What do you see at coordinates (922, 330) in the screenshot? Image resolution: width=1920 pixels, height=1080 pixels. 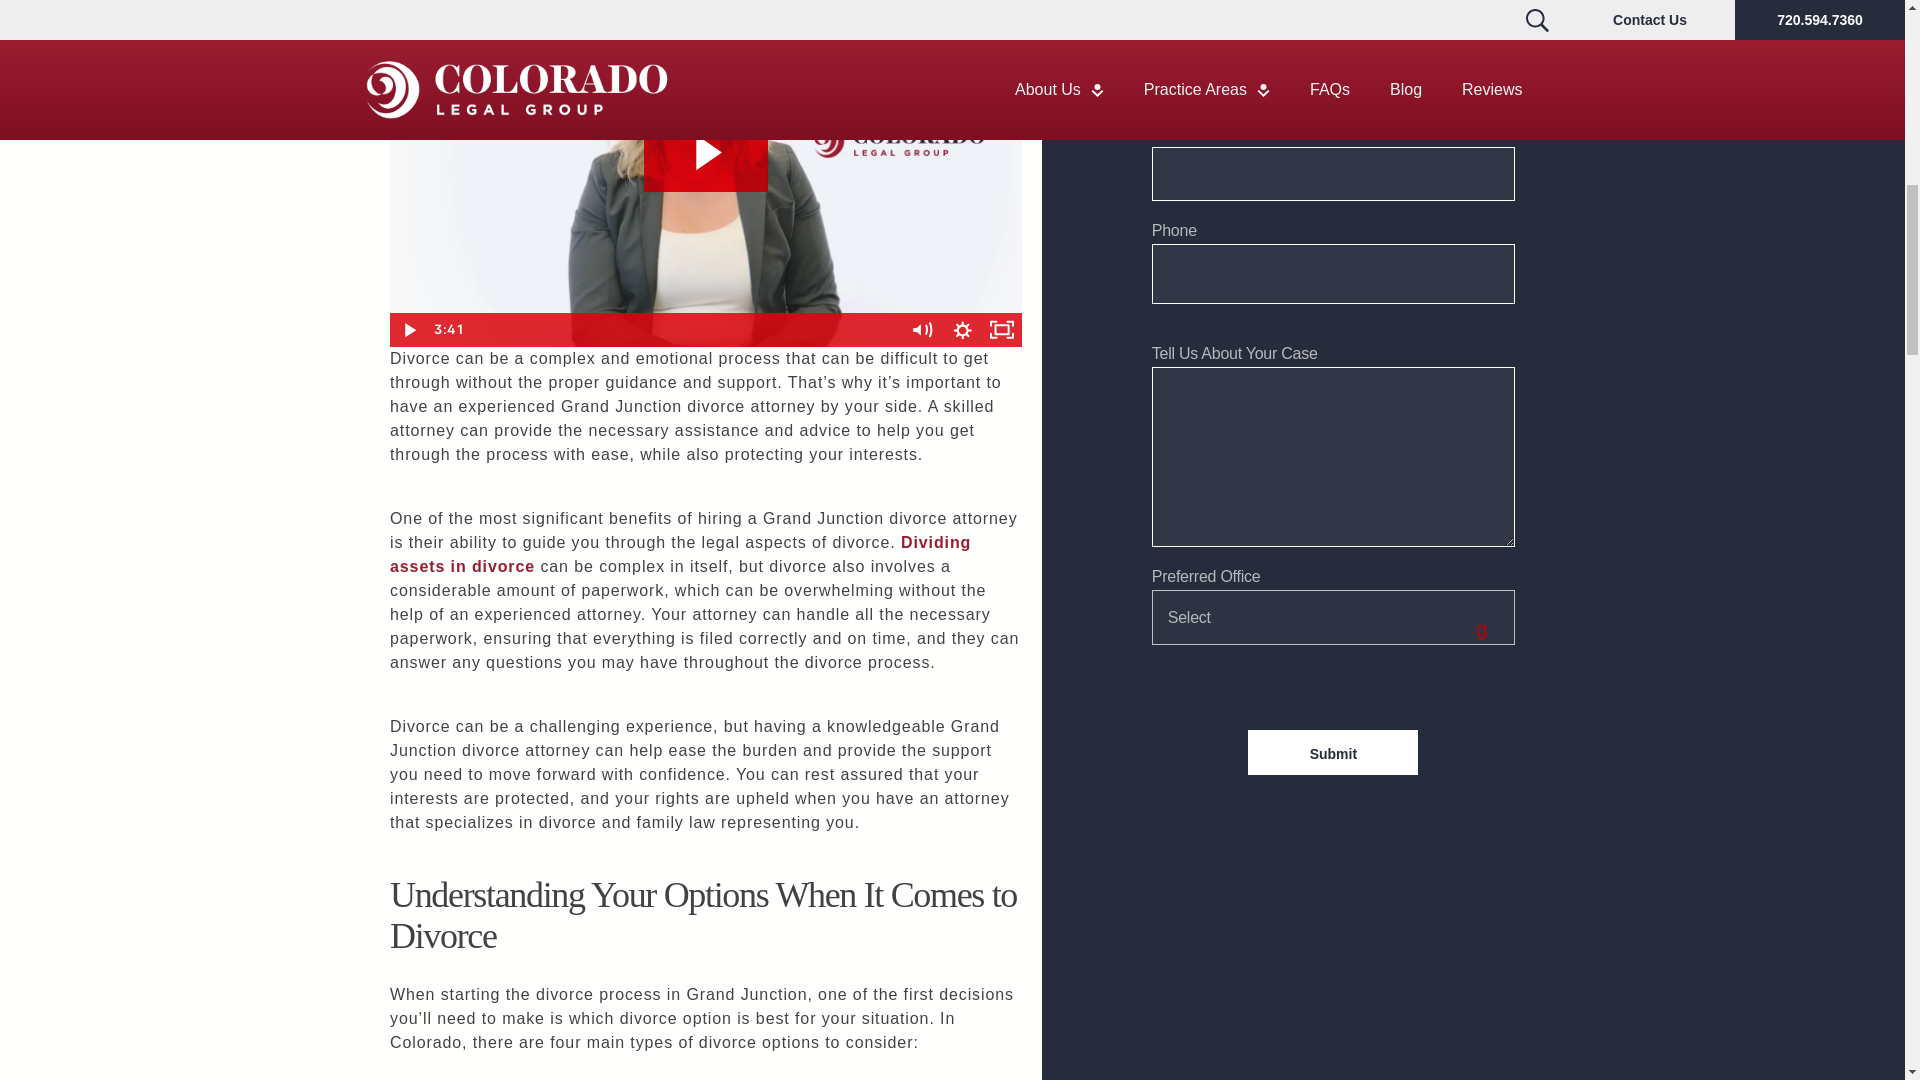 I see `Mute` at bounding box center [922, 330].